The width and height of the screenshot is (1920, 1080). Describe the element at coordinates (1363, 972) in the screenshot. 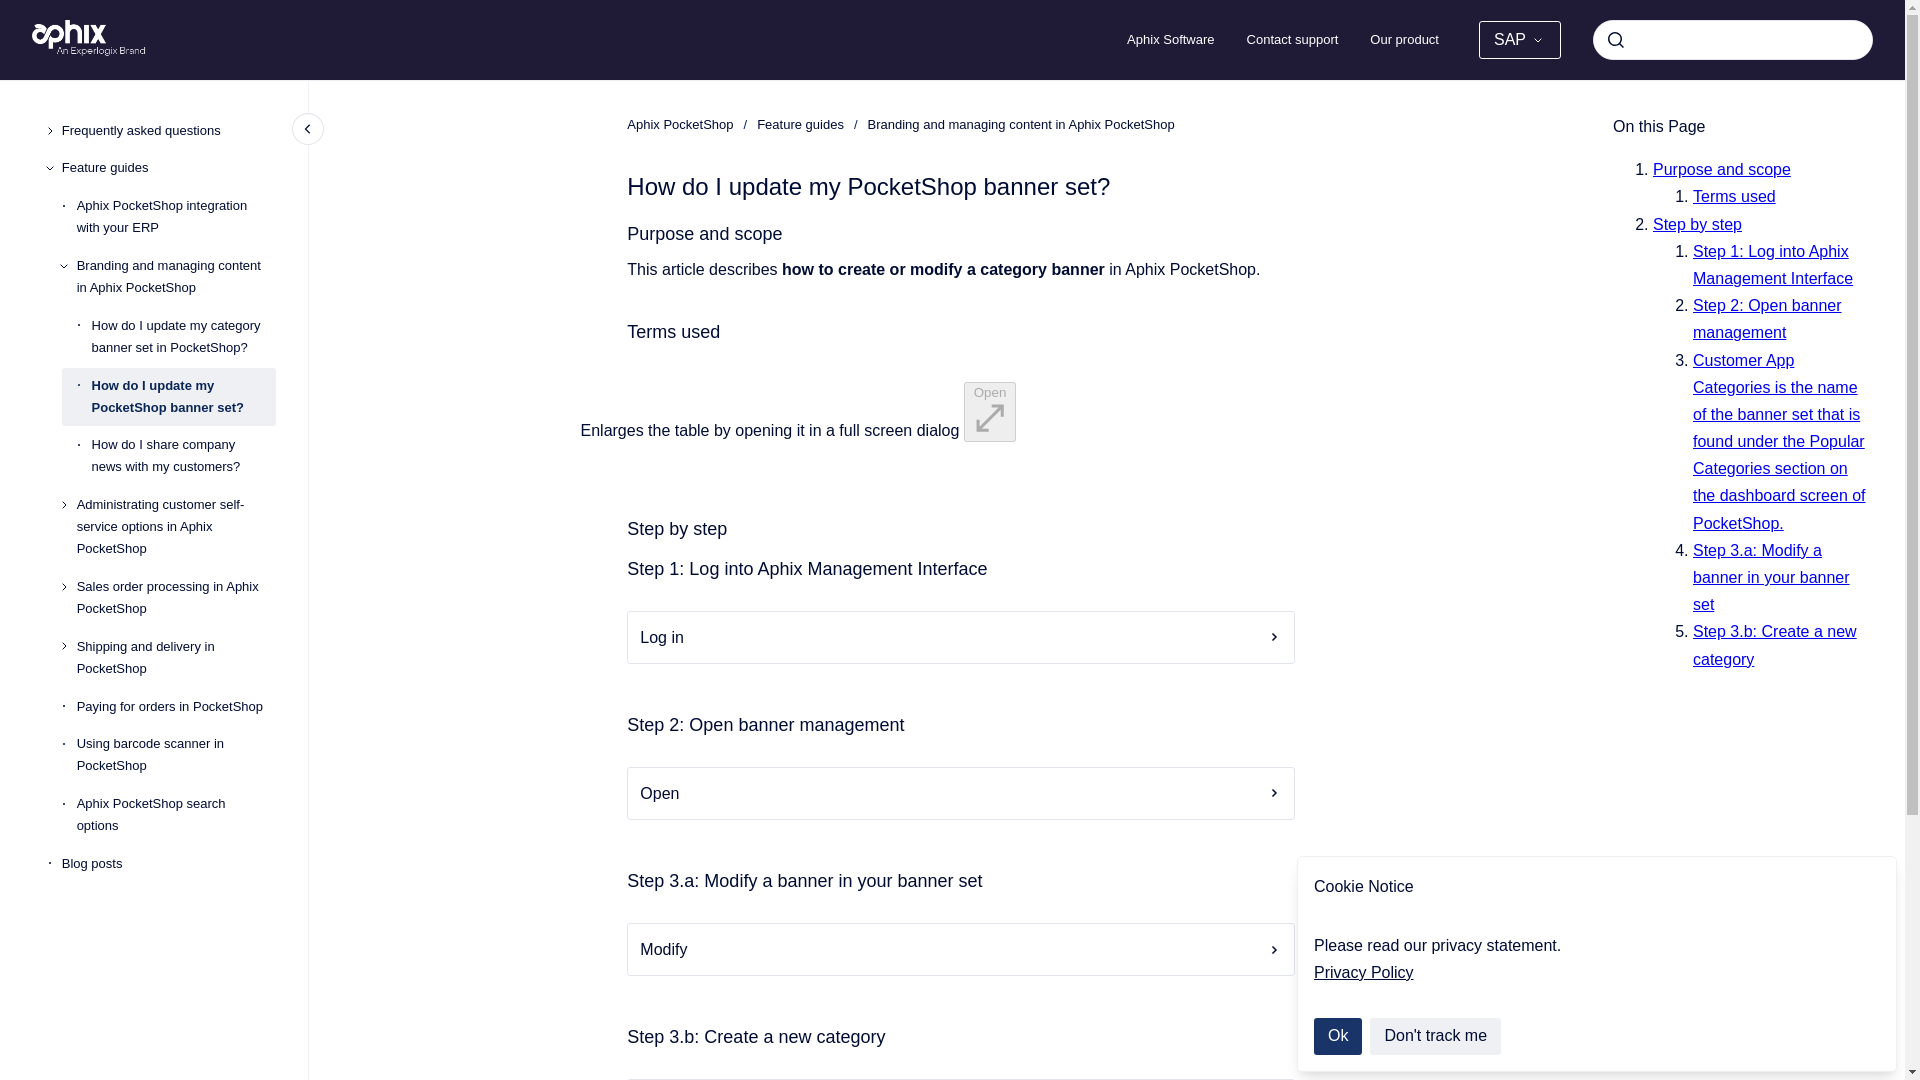

I see `Privacy Policy` at that location.